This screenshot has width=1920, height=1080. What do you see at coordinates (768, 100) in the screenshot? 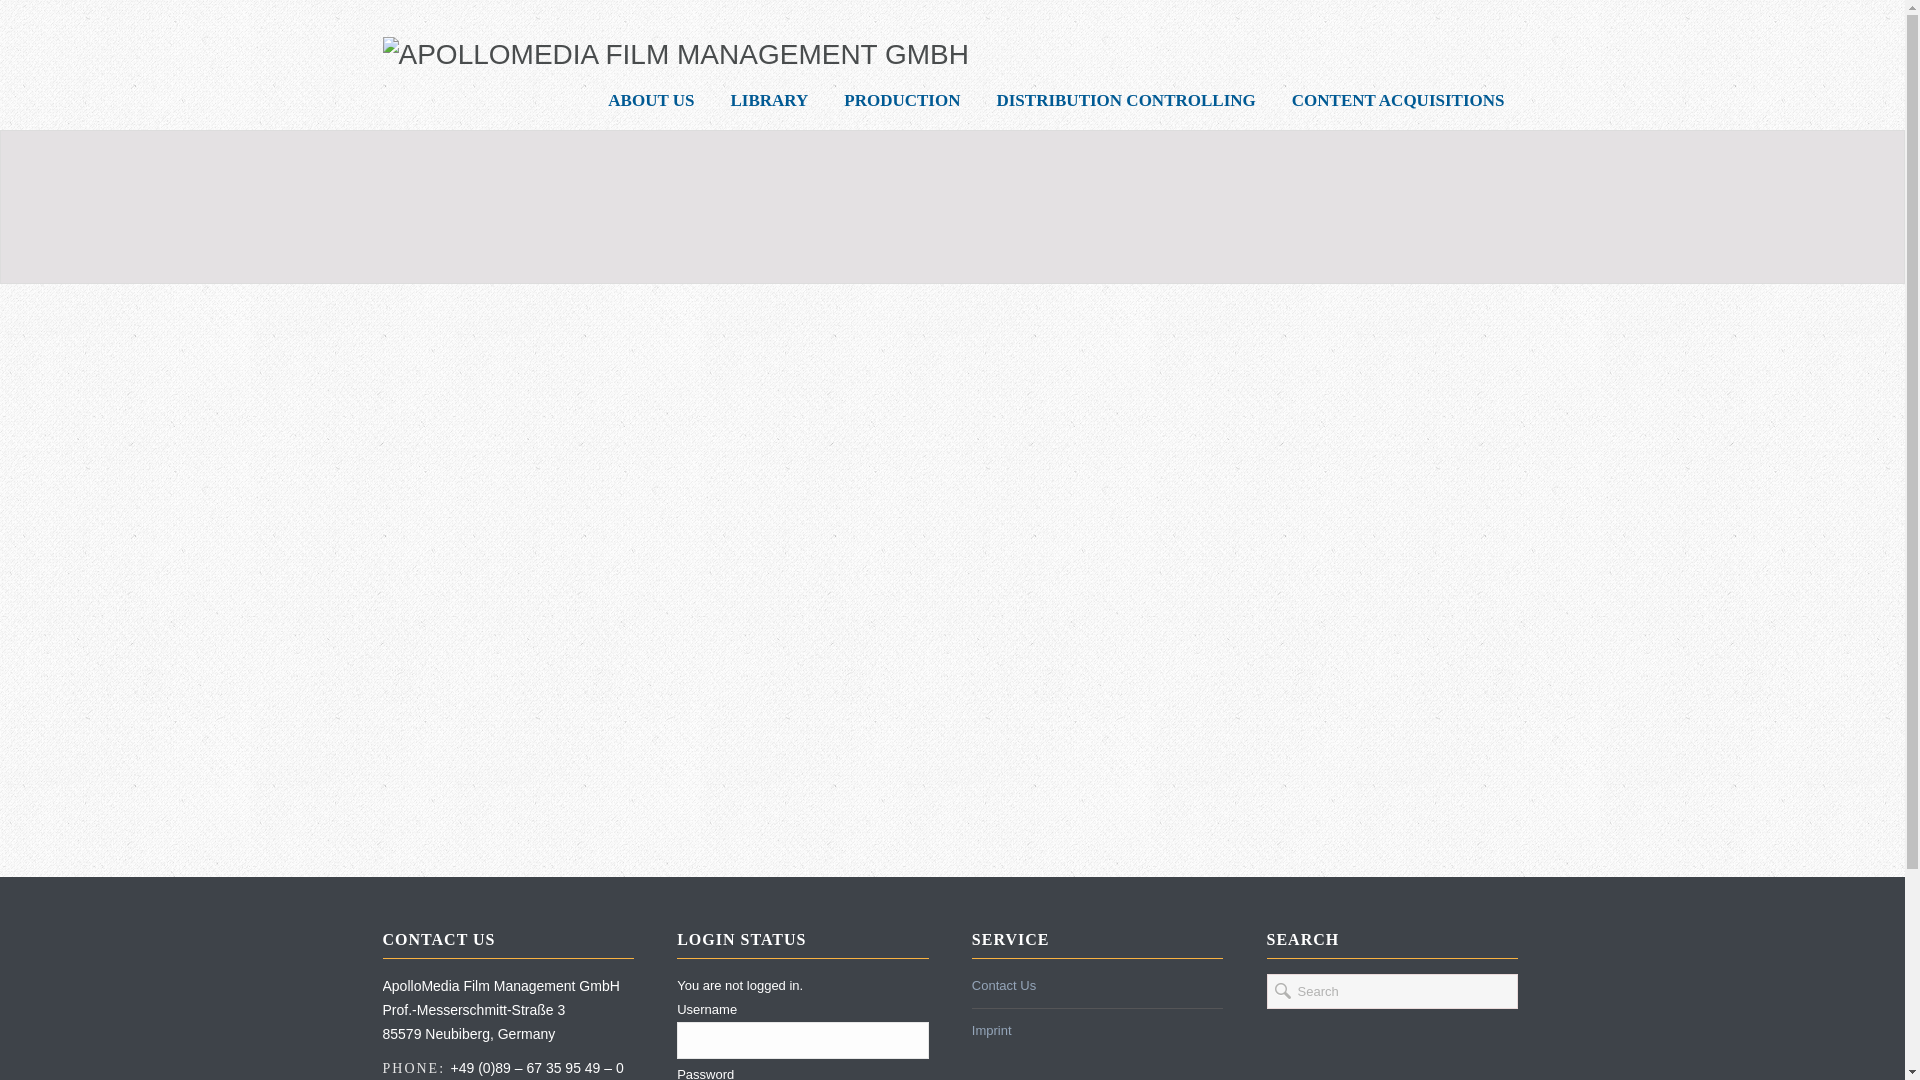
I see `LIBRARY` at bounding box center [768, 100].